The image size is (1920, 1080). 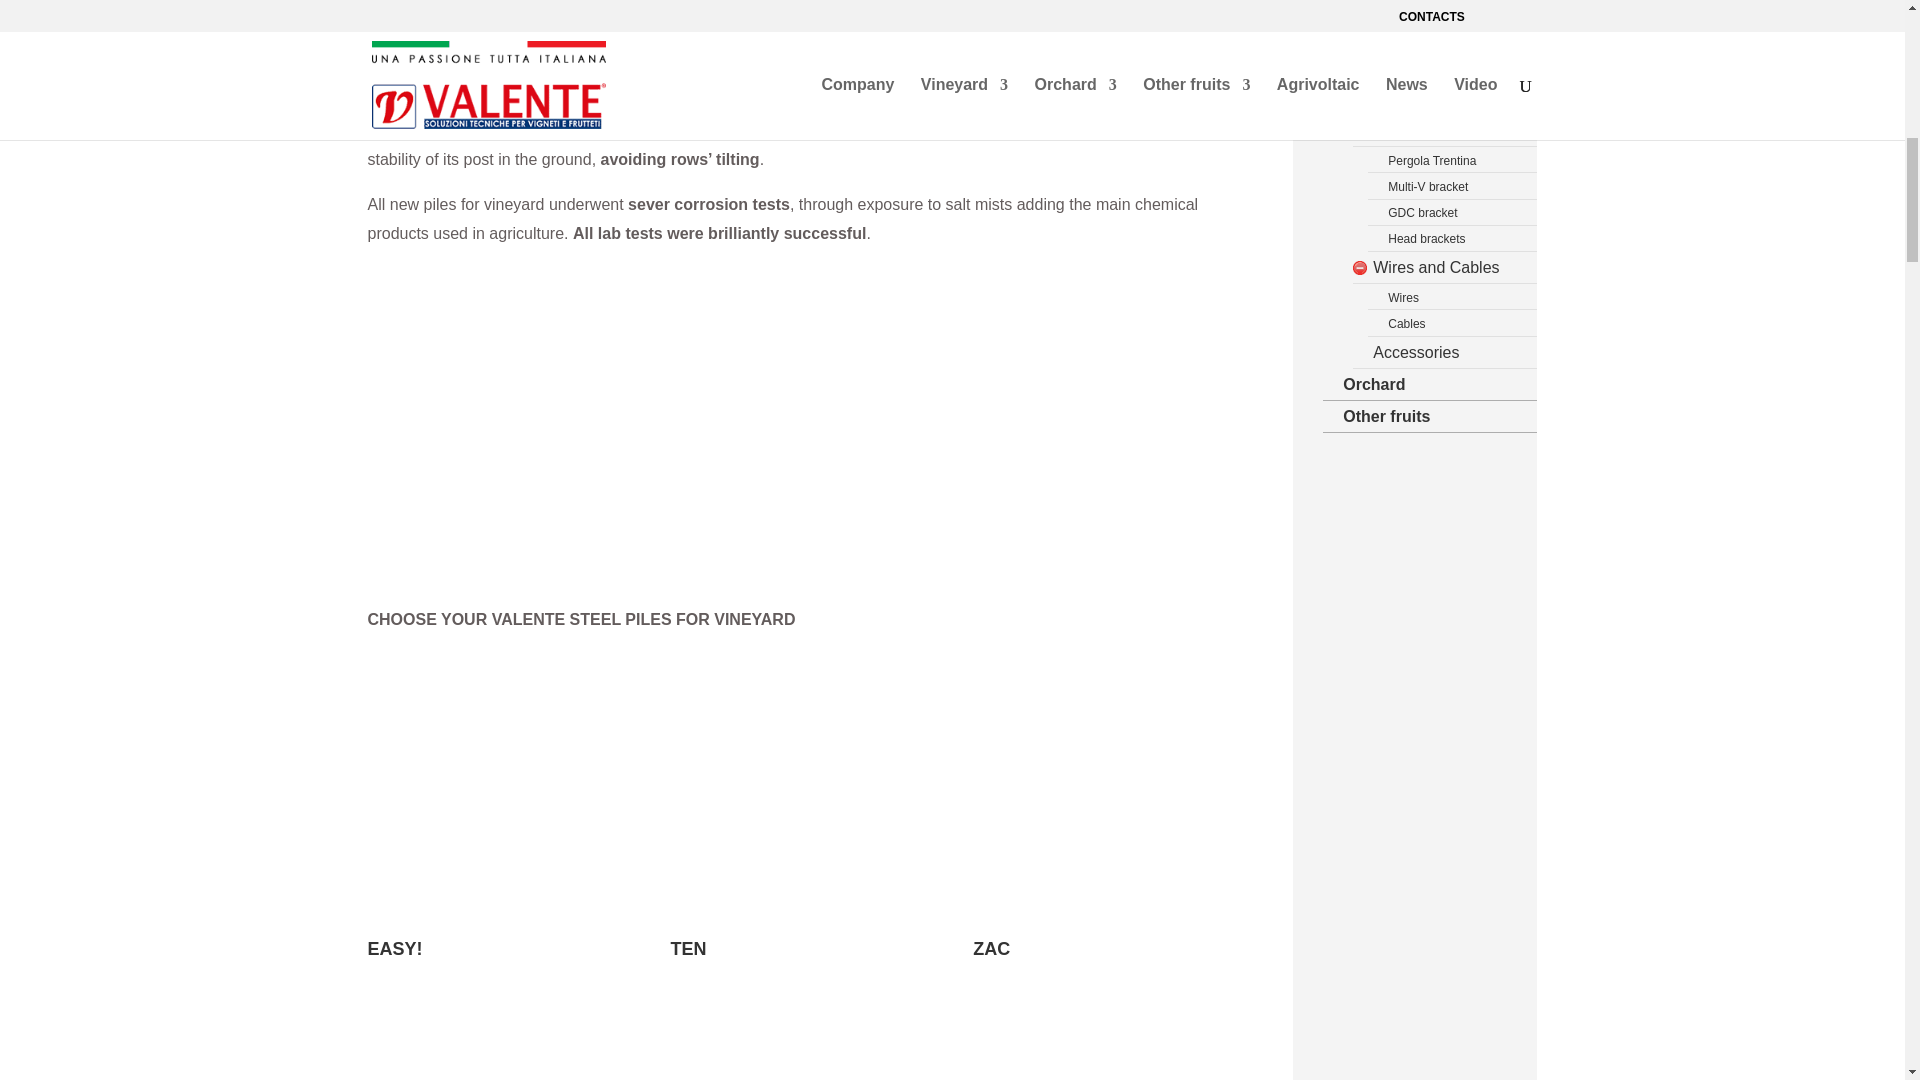 What do you see at coordinates (798, 948) in the screenshot?
I see `TEN` at bounding box center [798, 948].